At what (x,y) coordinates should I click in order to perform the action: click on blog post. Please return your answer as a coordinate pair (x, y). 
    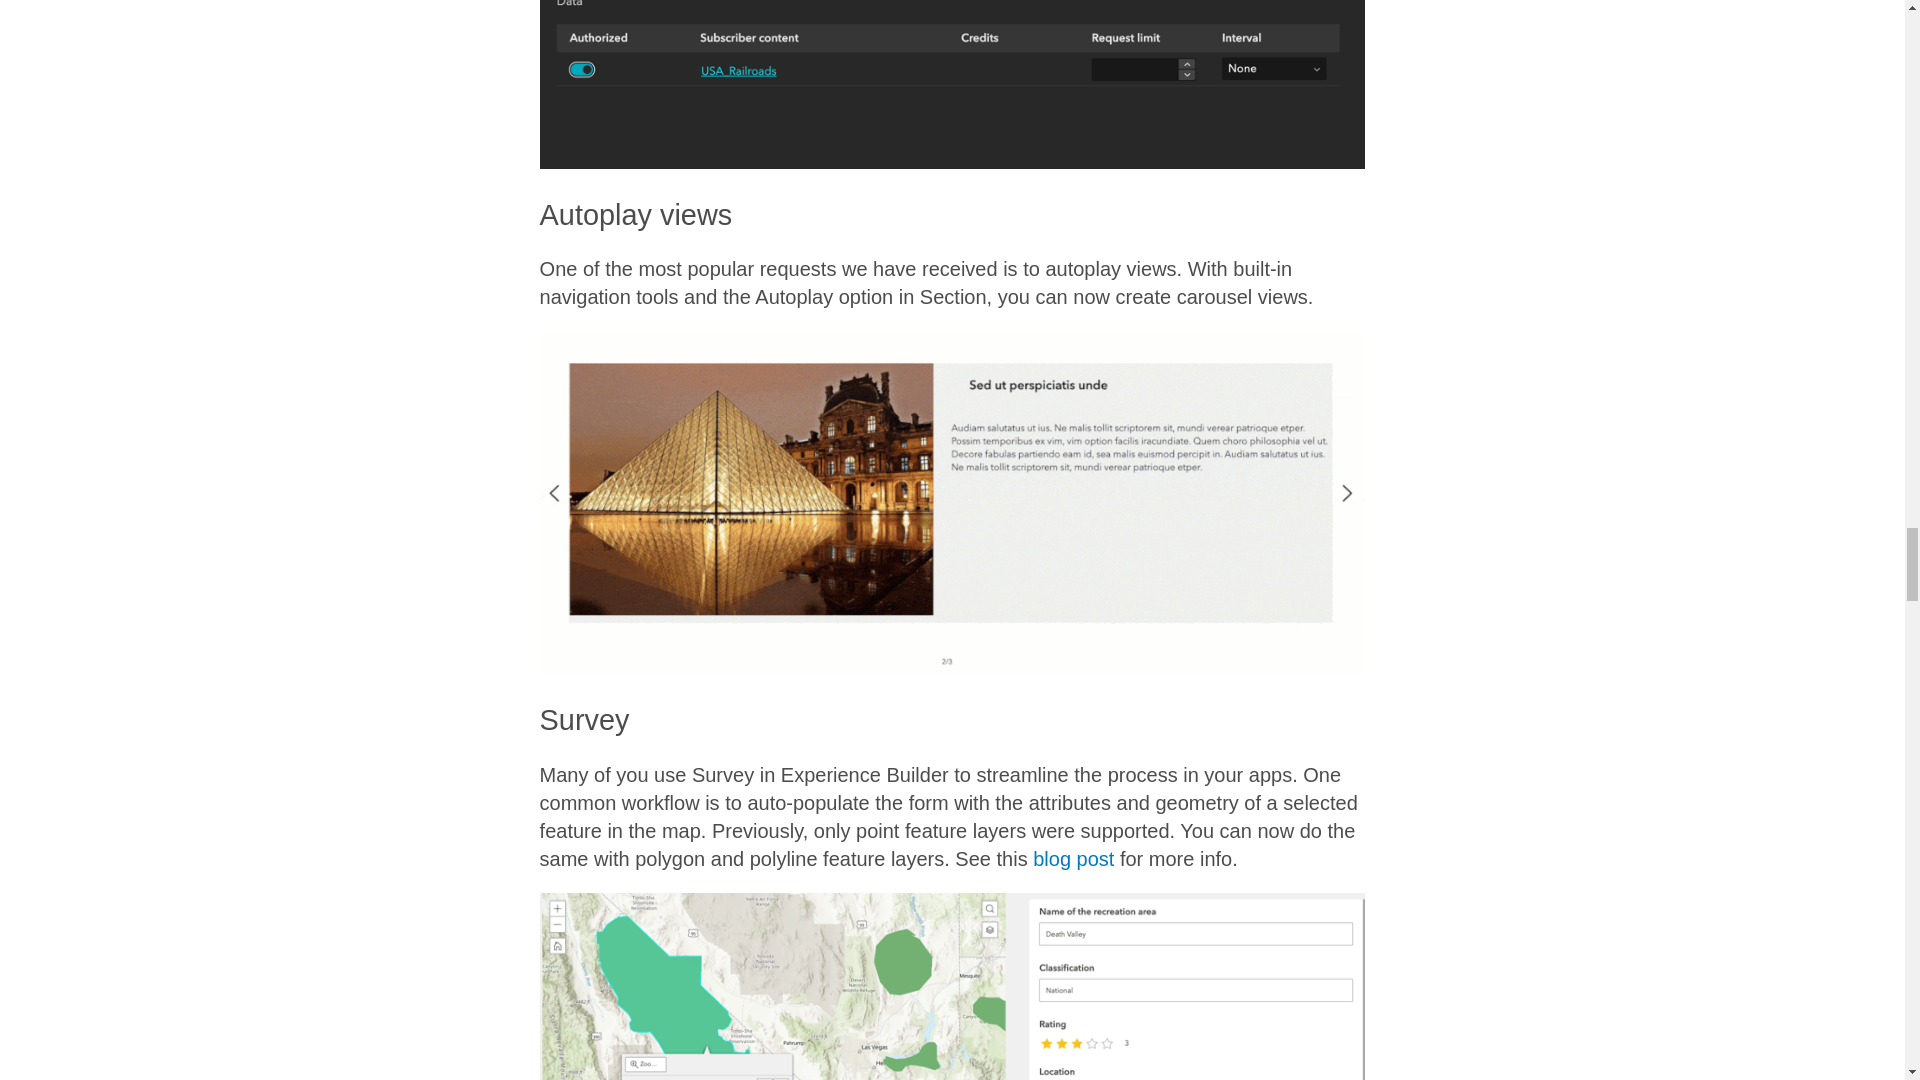
    Looking at the image, I should click on (1072, 858).